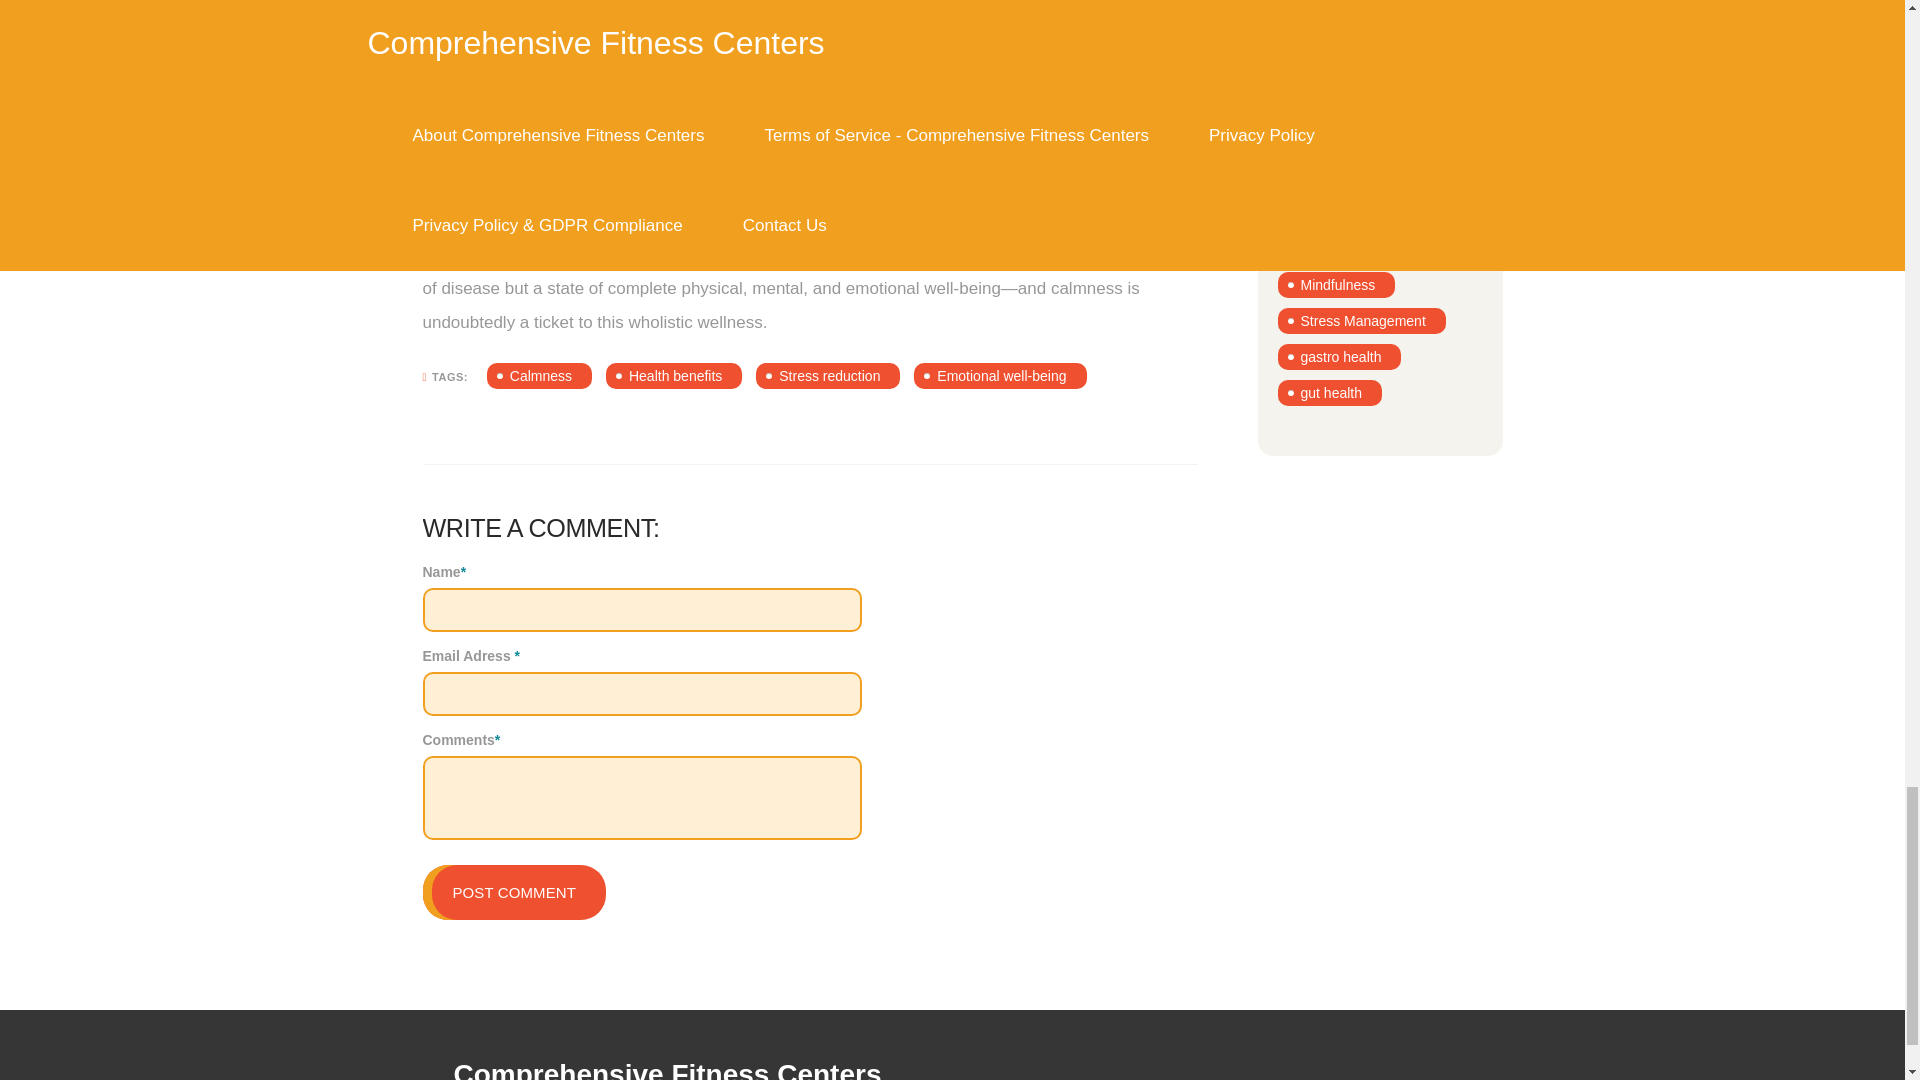  I want to click on Emotional well-being, so click(1000, 375).